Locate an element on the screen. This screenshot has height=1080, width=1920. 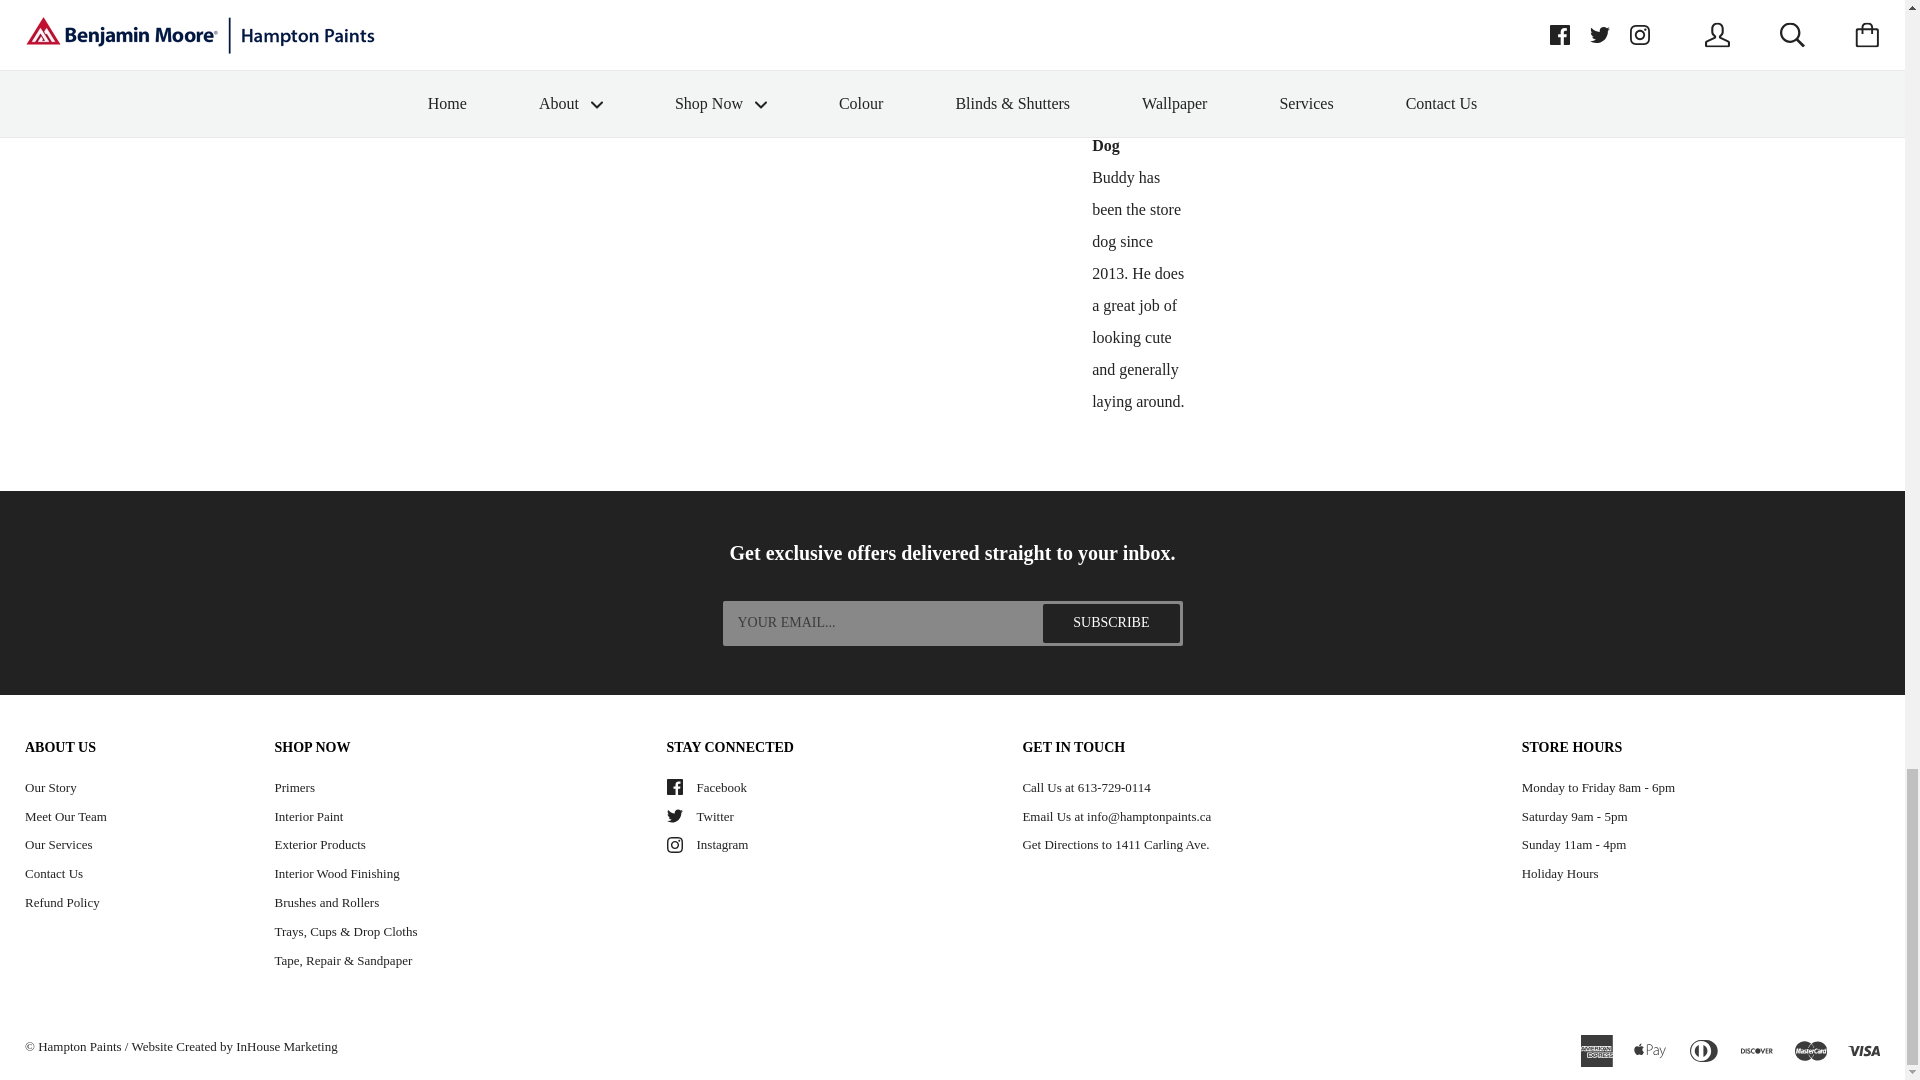
Subscribe is located at coordinates (1110, 622).